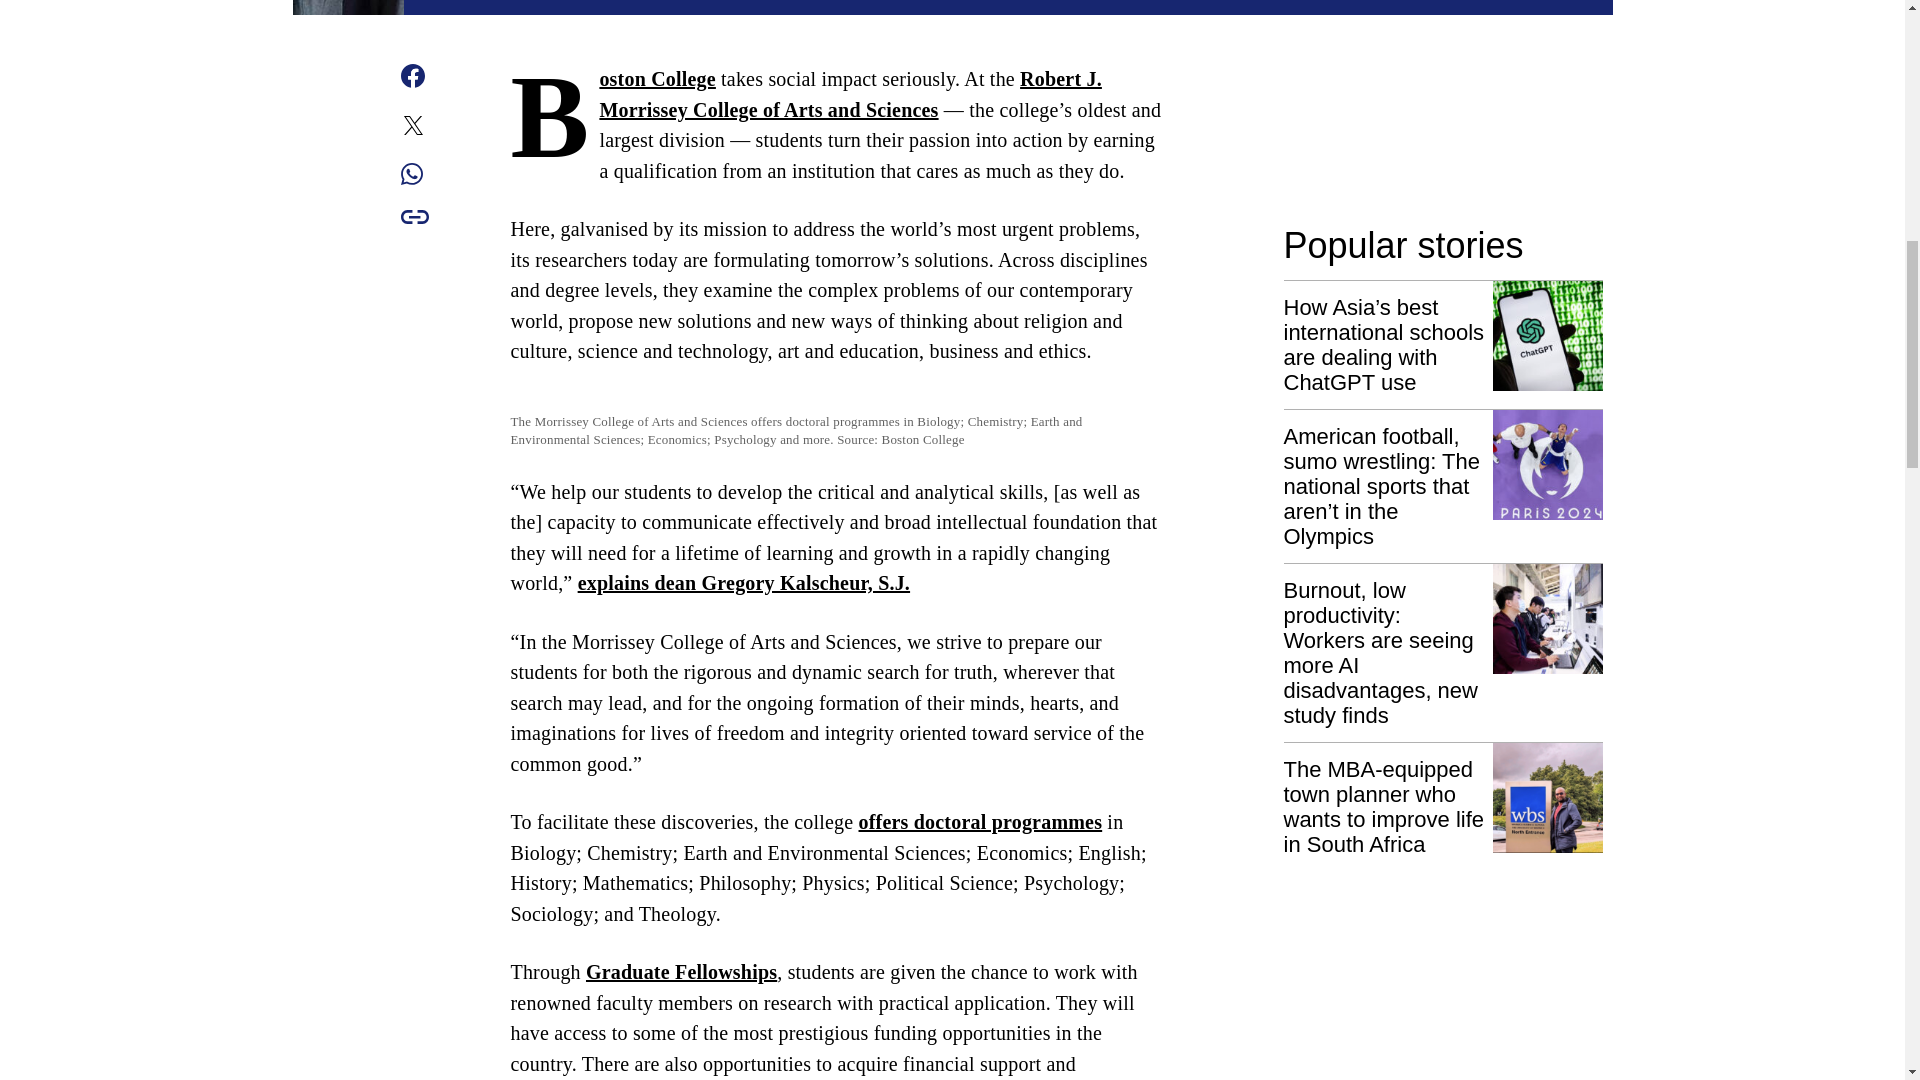 This screenshot has height=1080, width=1920. Describe the element at coordinates (744, 583) in the screenshot. I see `explains dean Gregory Kalscheur, S.J.` at that location.